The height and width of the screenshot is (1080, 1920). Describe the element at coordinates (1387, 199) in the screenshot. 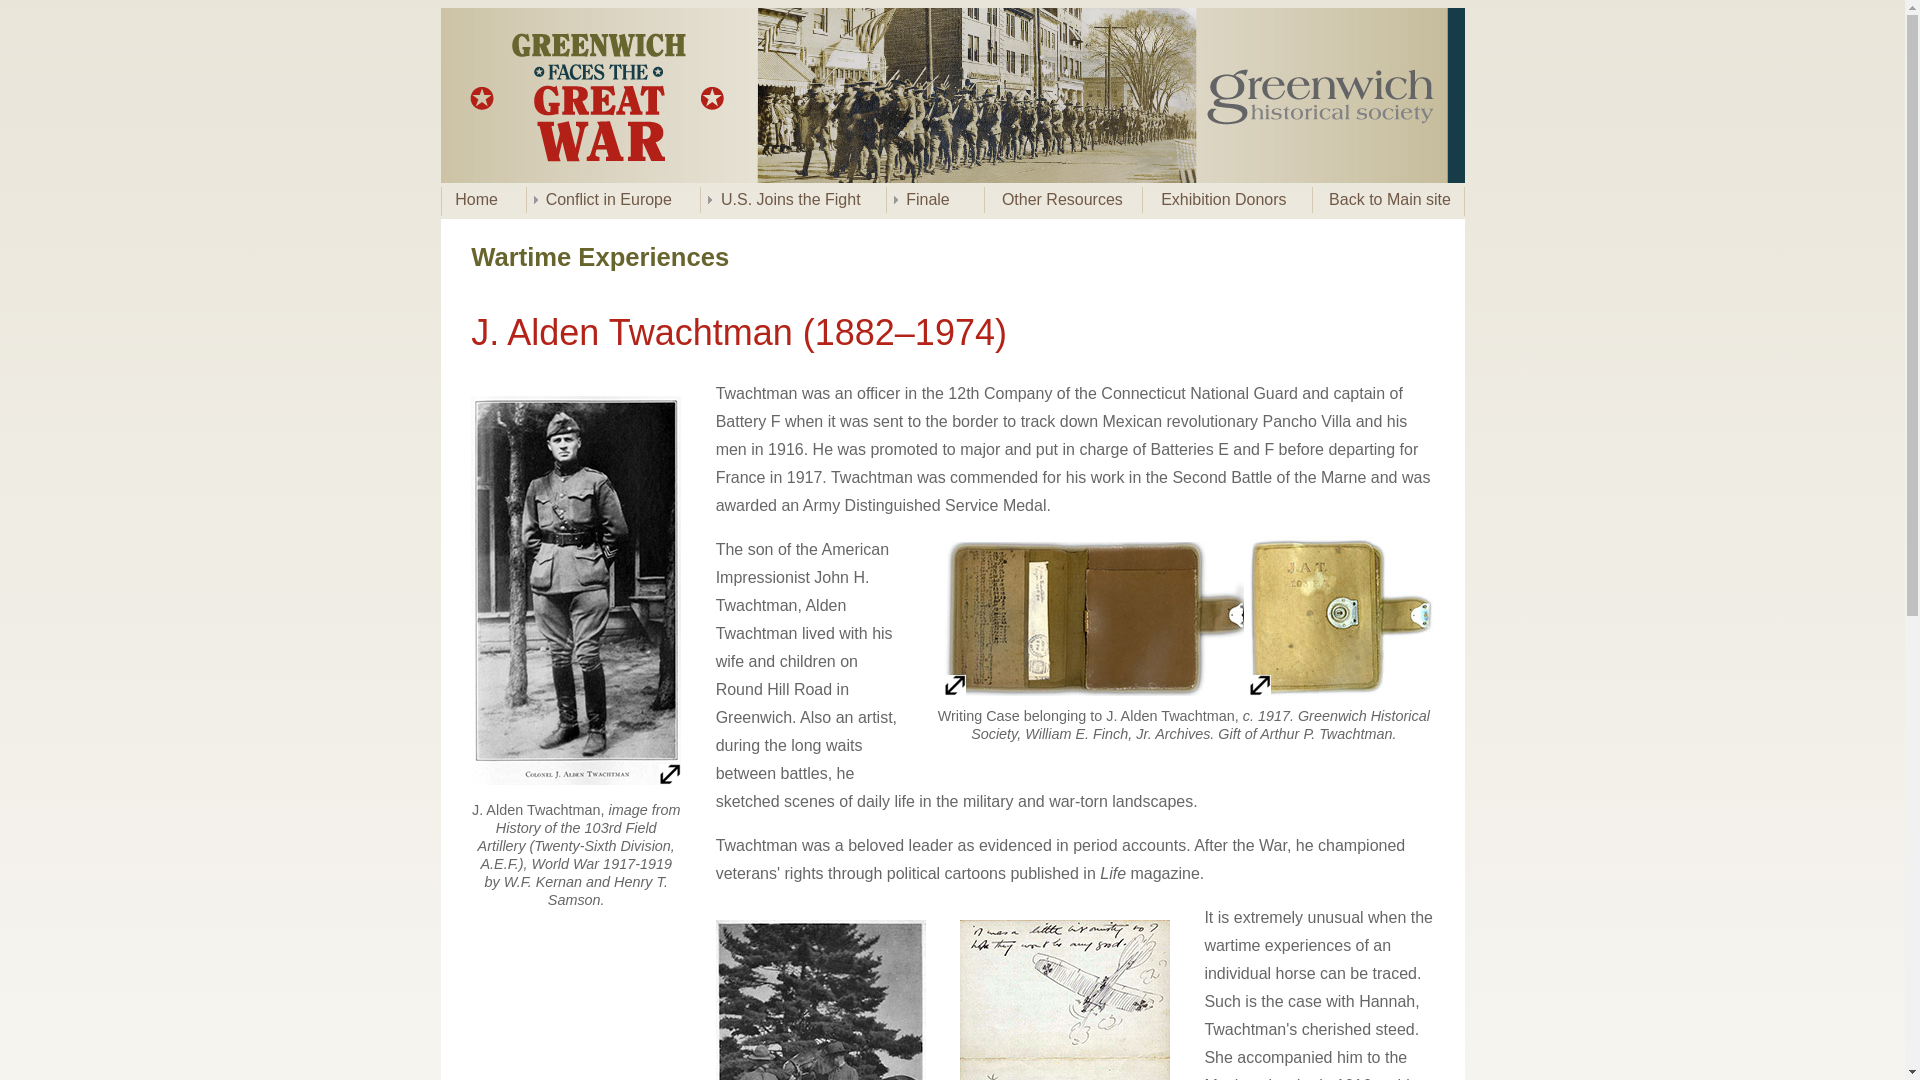

I see `Back to Main site` at that location.